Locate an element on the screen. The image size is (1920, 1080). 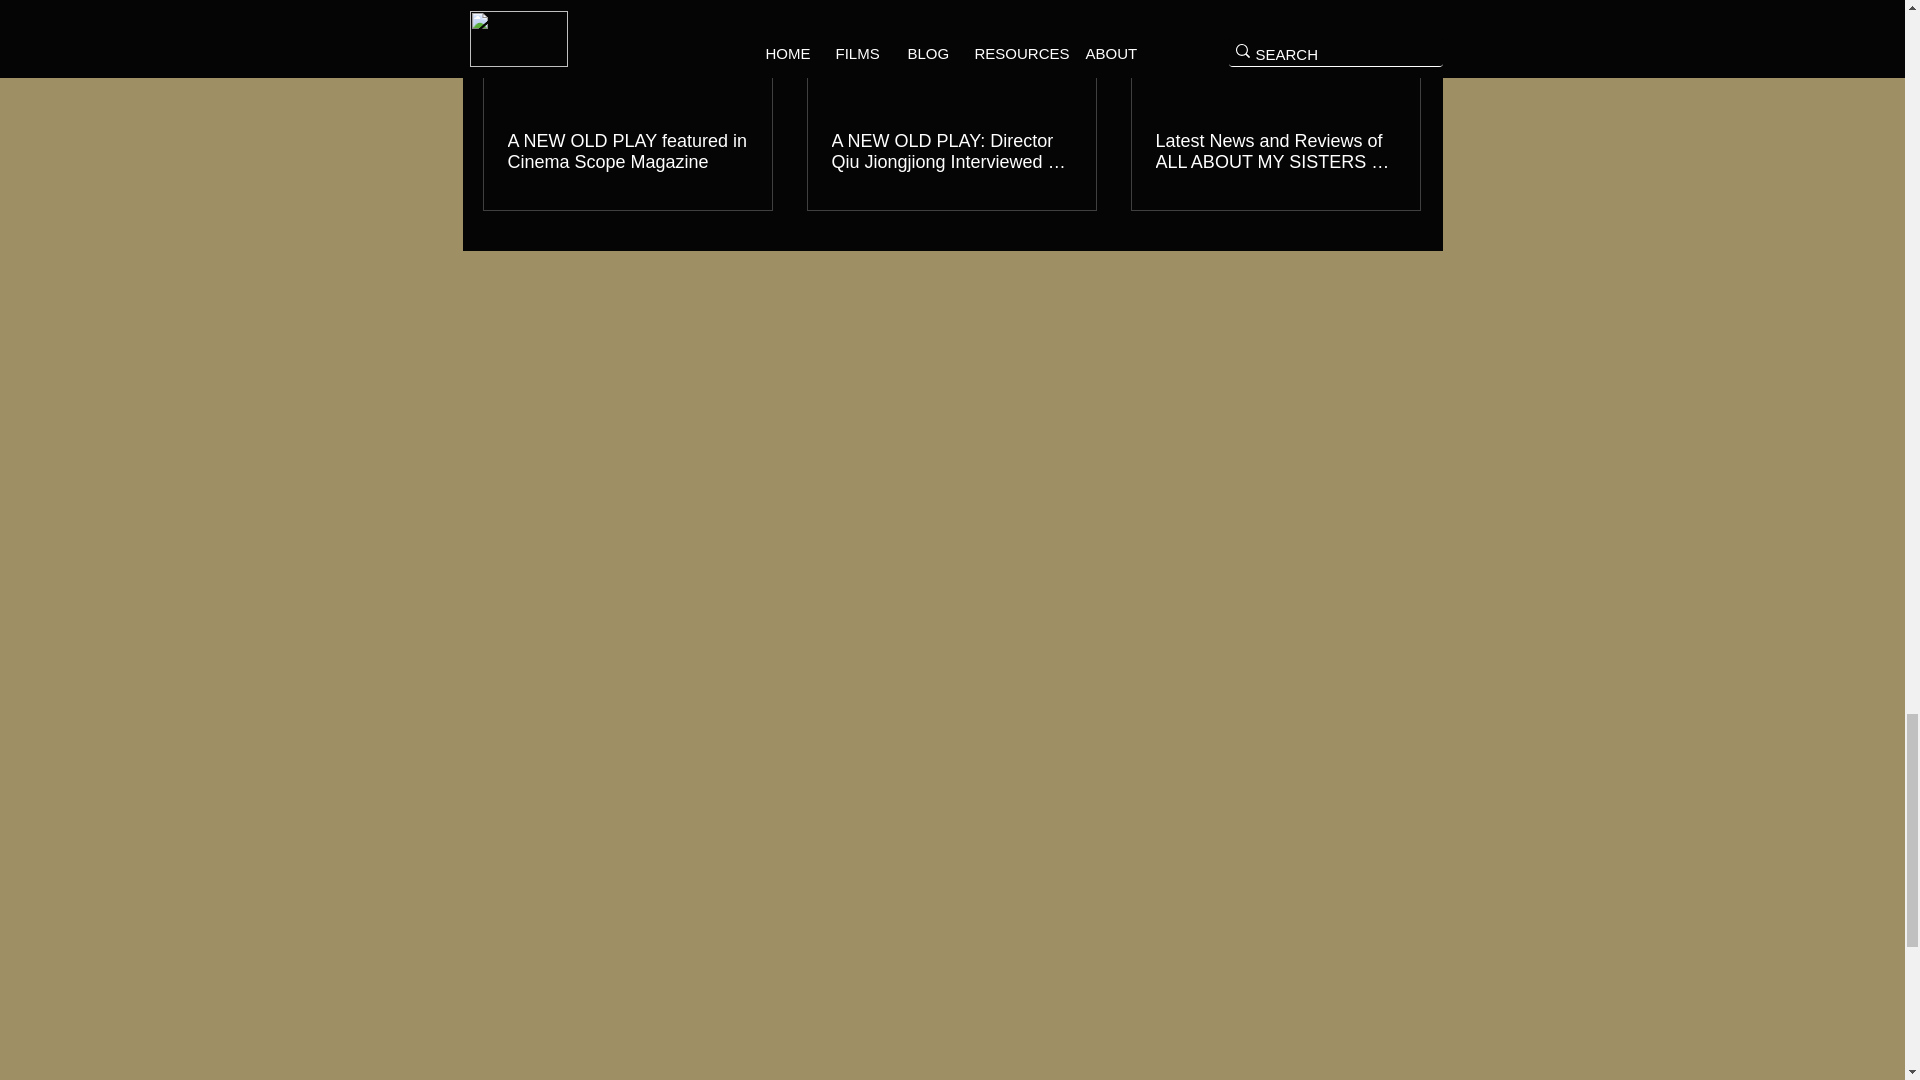
A NEW OLD PLAY featured in Cinema Scope Magazine is located at coordinates (628, 151).